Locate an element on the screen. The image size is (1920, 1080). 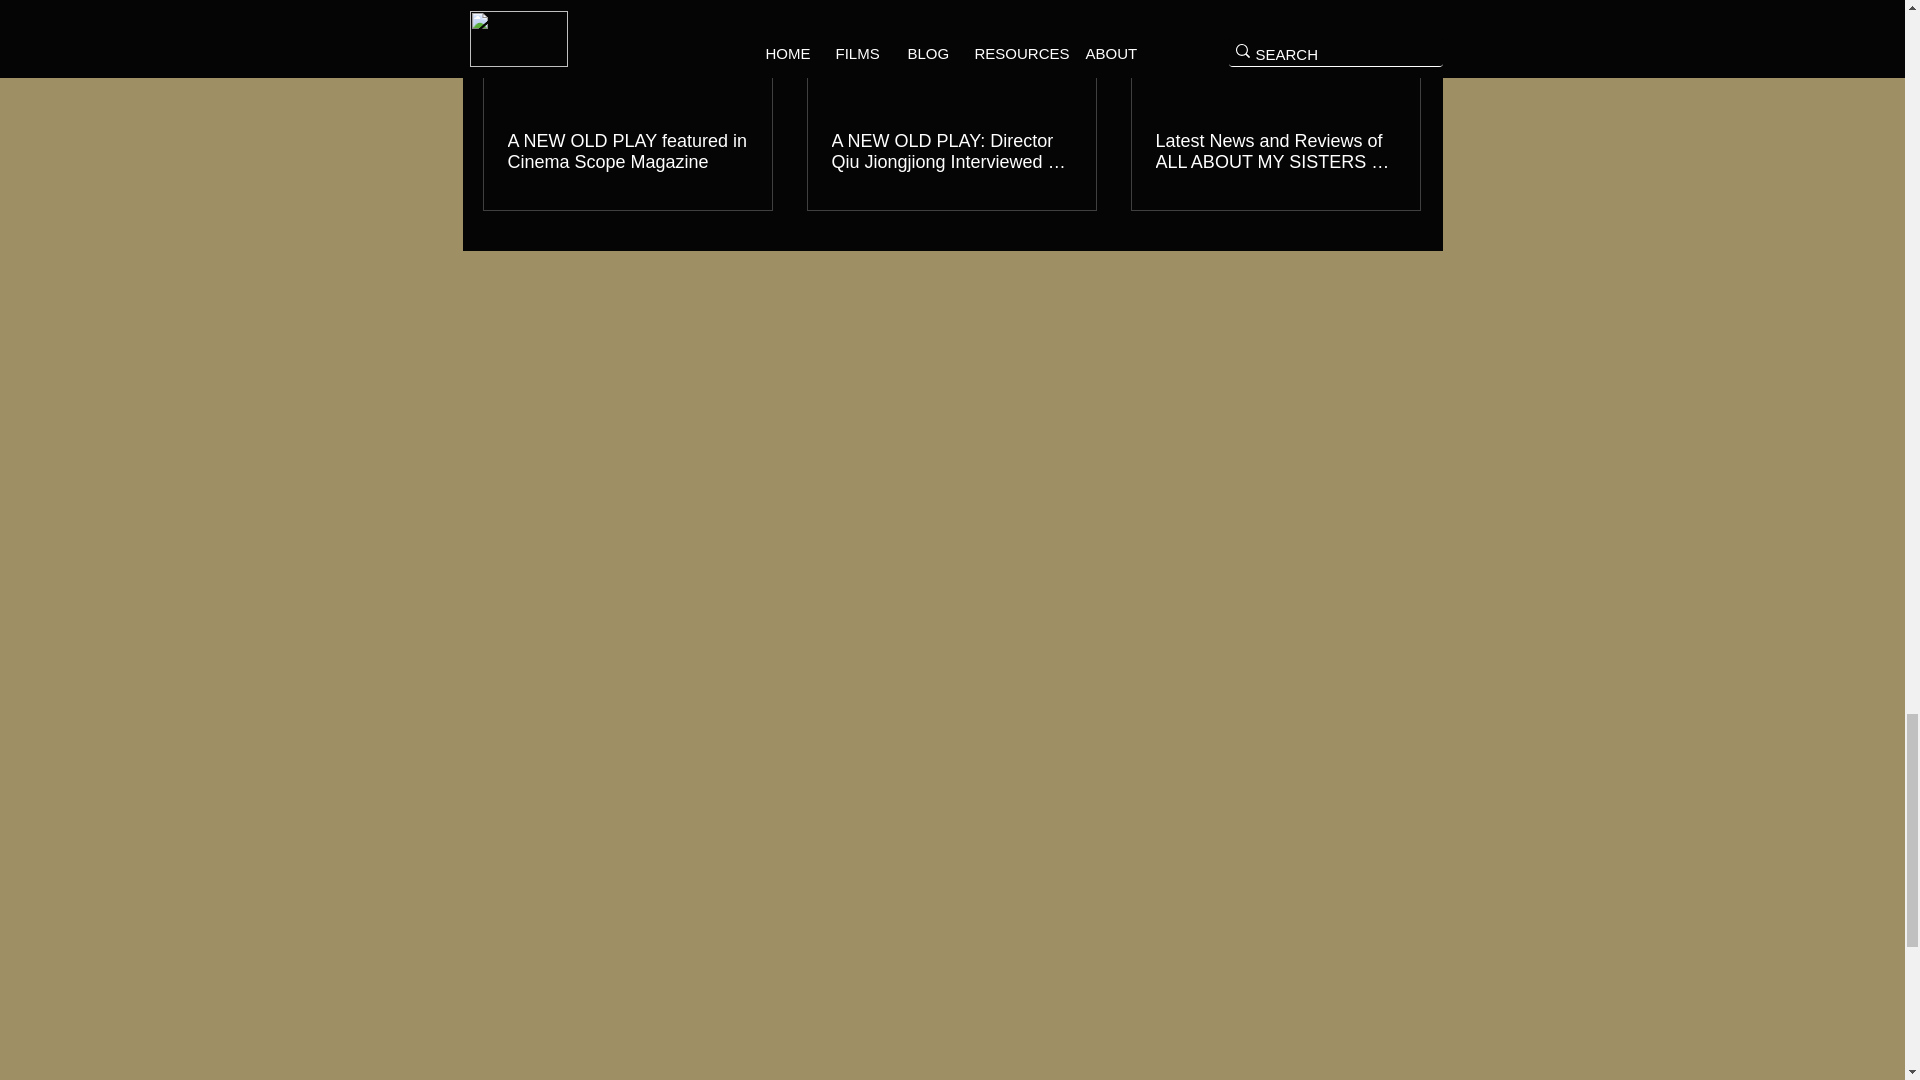
A NEW OLD PLAY featured in Cinema Scope Magazine is located at coordinates (628, 151).